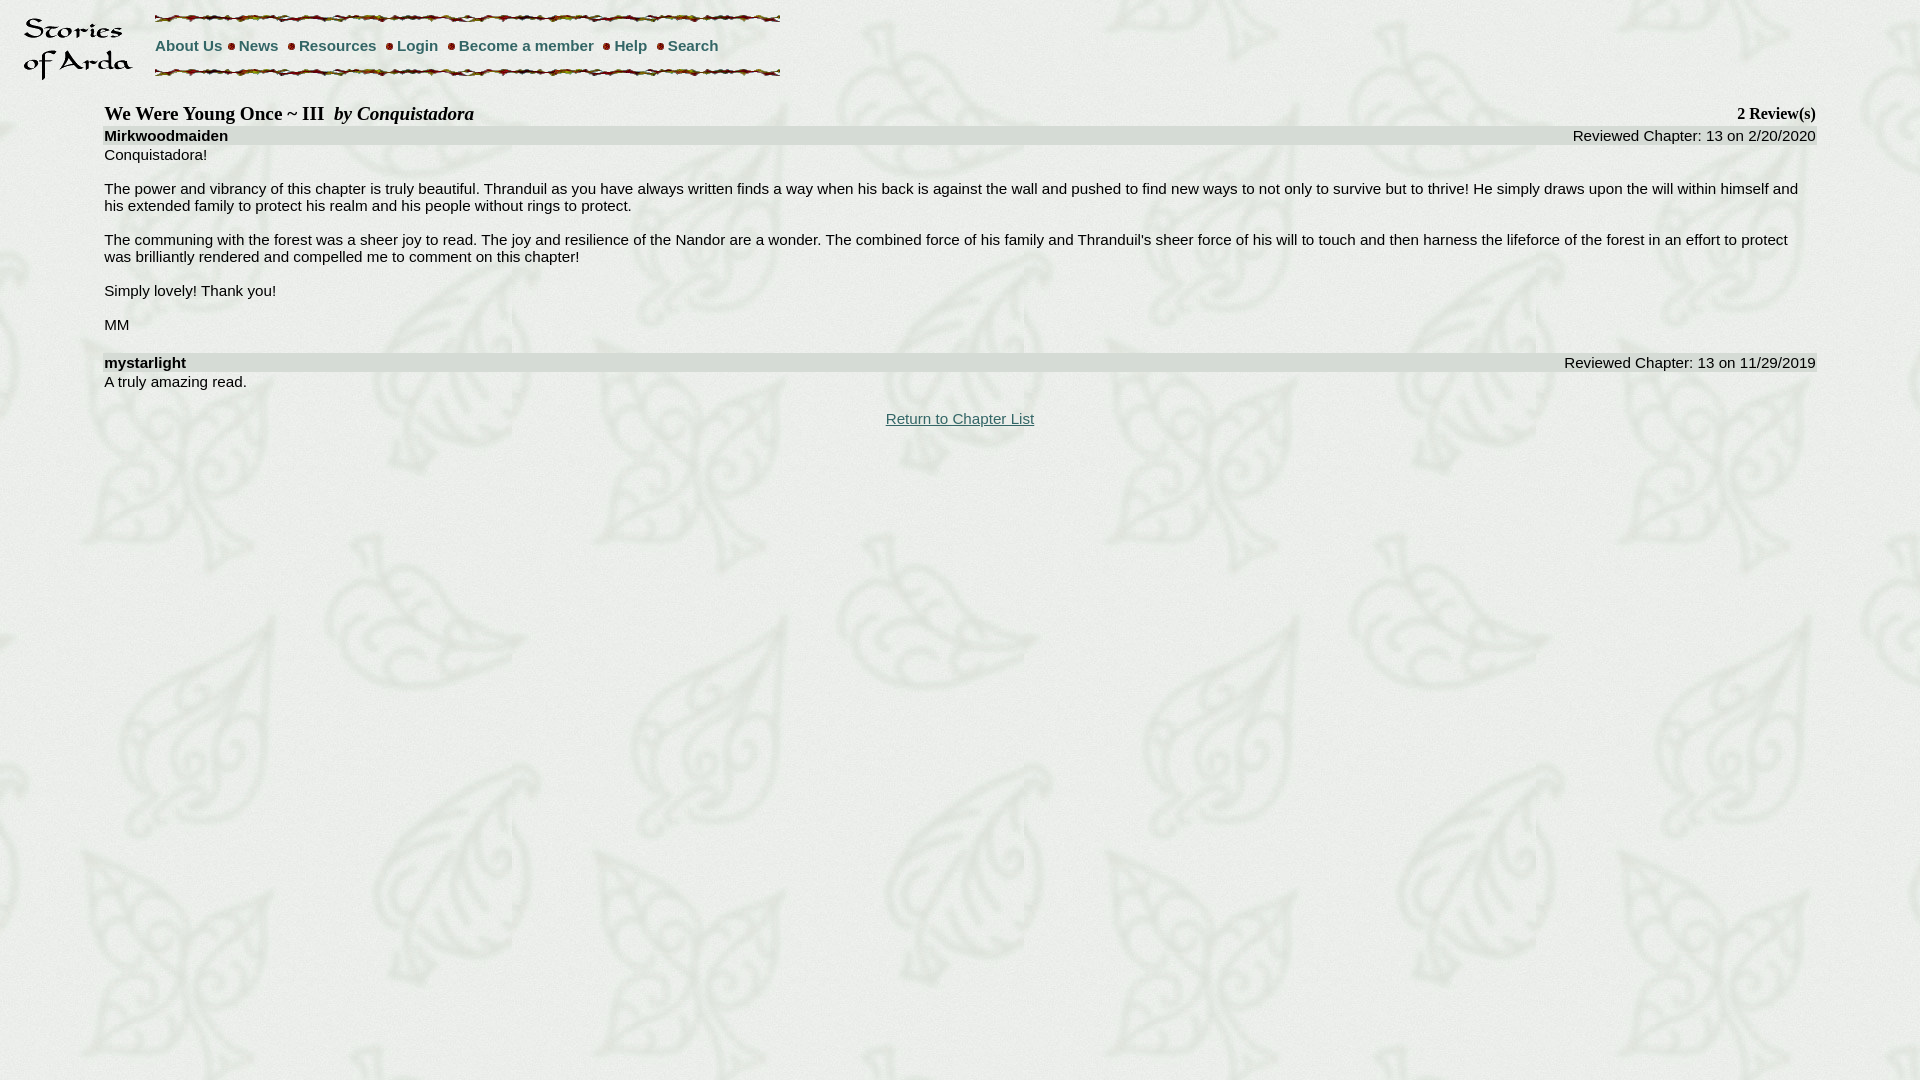 The height and width of the screenshot is (1080, 1920). What do you see at coordinates (258, 45) in the screenshot?
I see `News` at bounding box center [258, 45].